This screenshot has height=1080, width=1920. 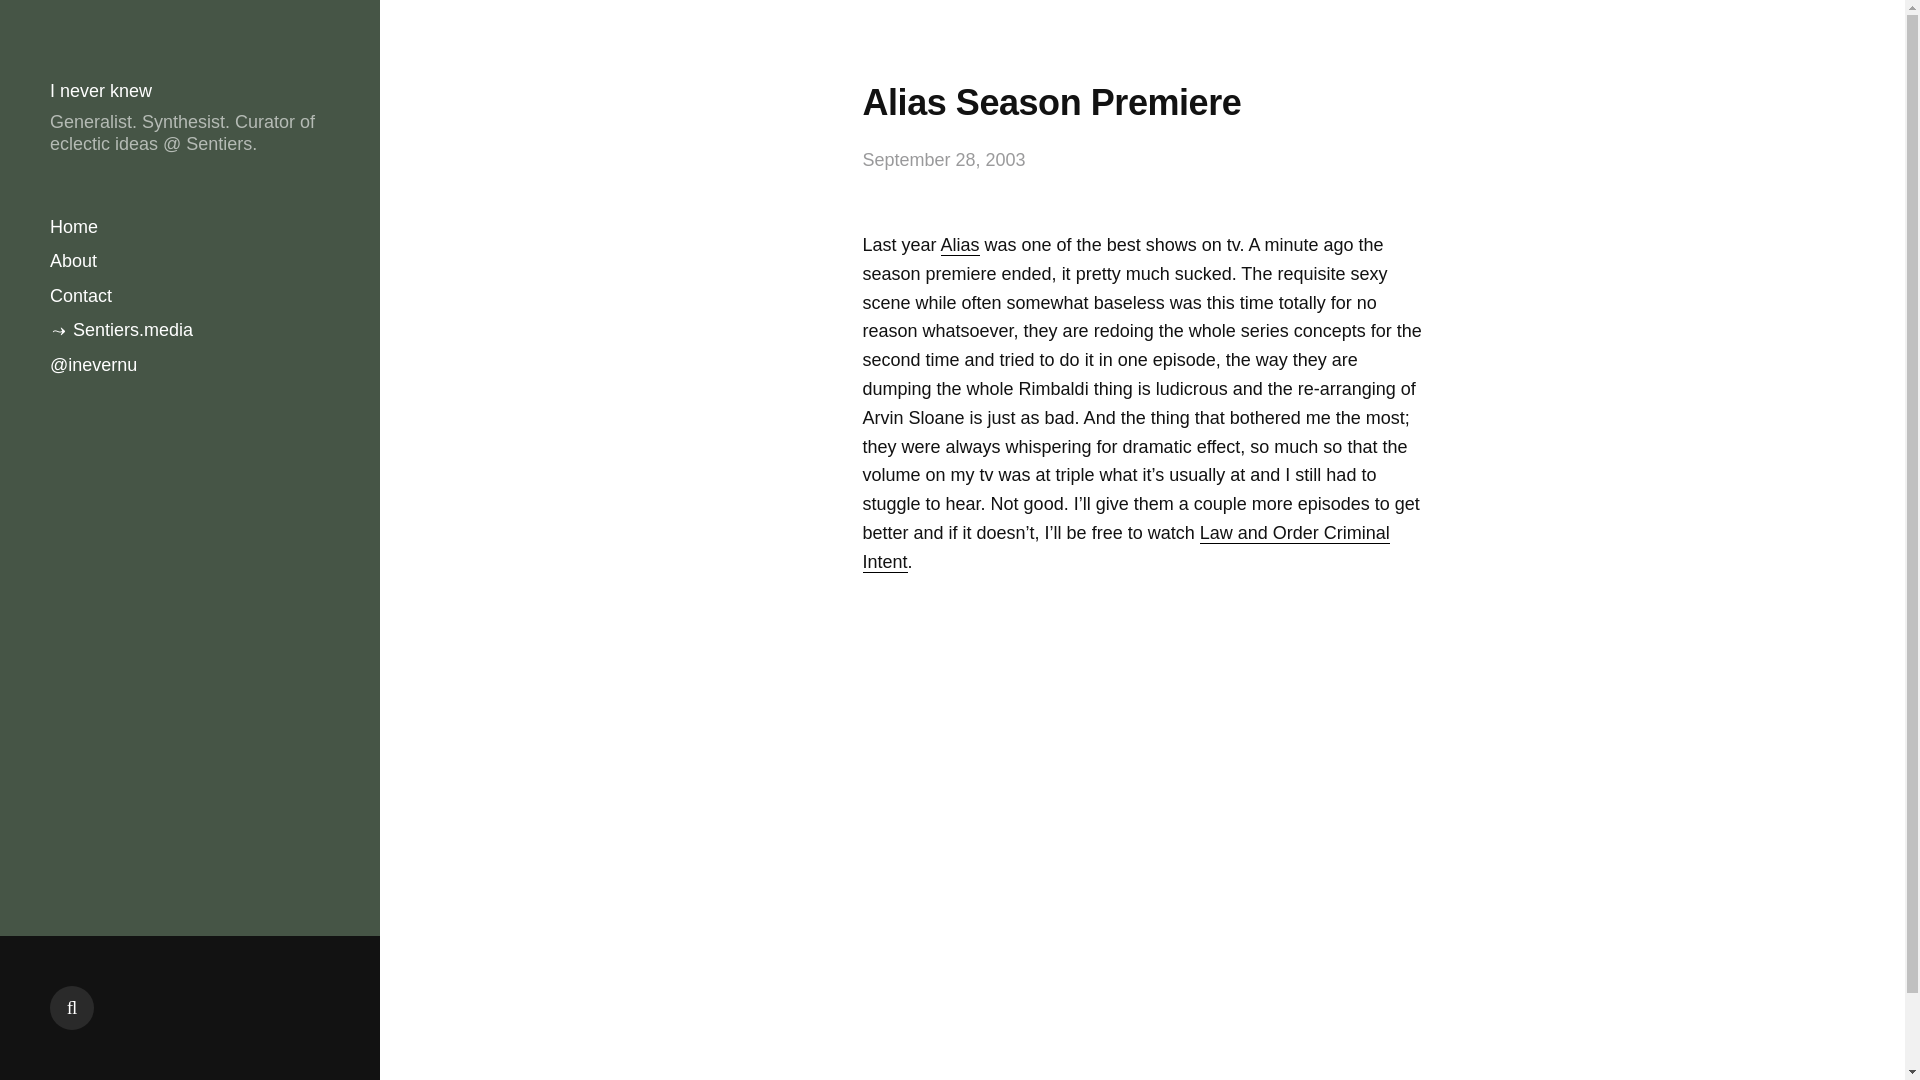 I want to click on Alias, so click(x=960, y=245).